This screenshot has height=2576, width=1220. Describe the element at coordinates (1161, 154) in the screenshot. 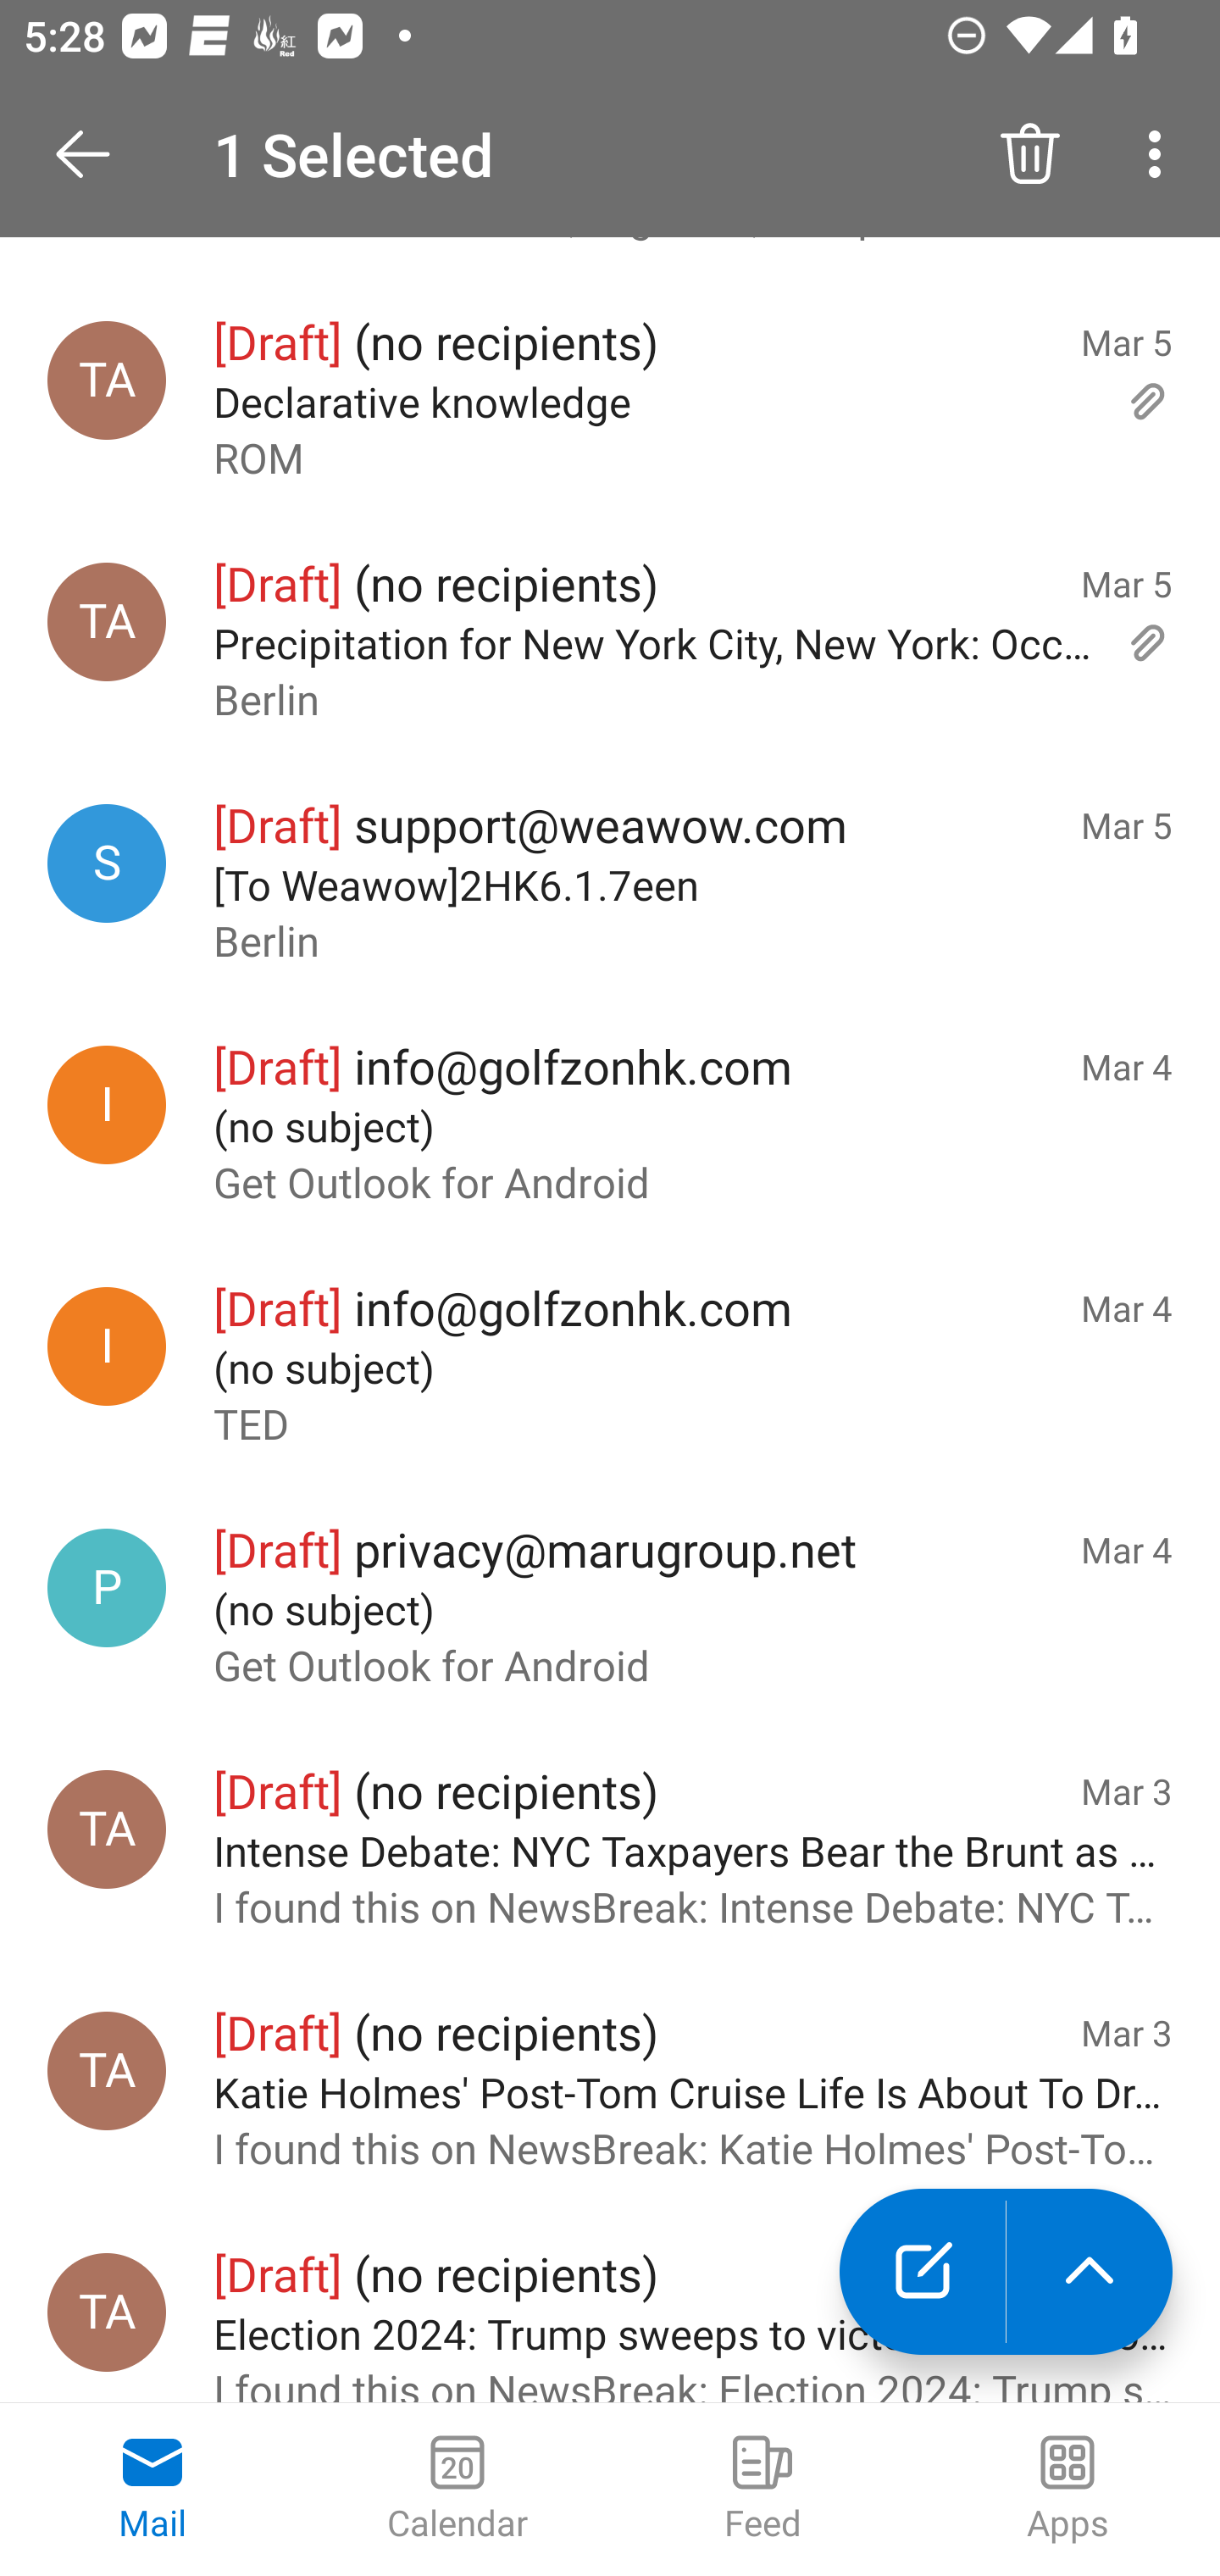

I see `More options` at that location.